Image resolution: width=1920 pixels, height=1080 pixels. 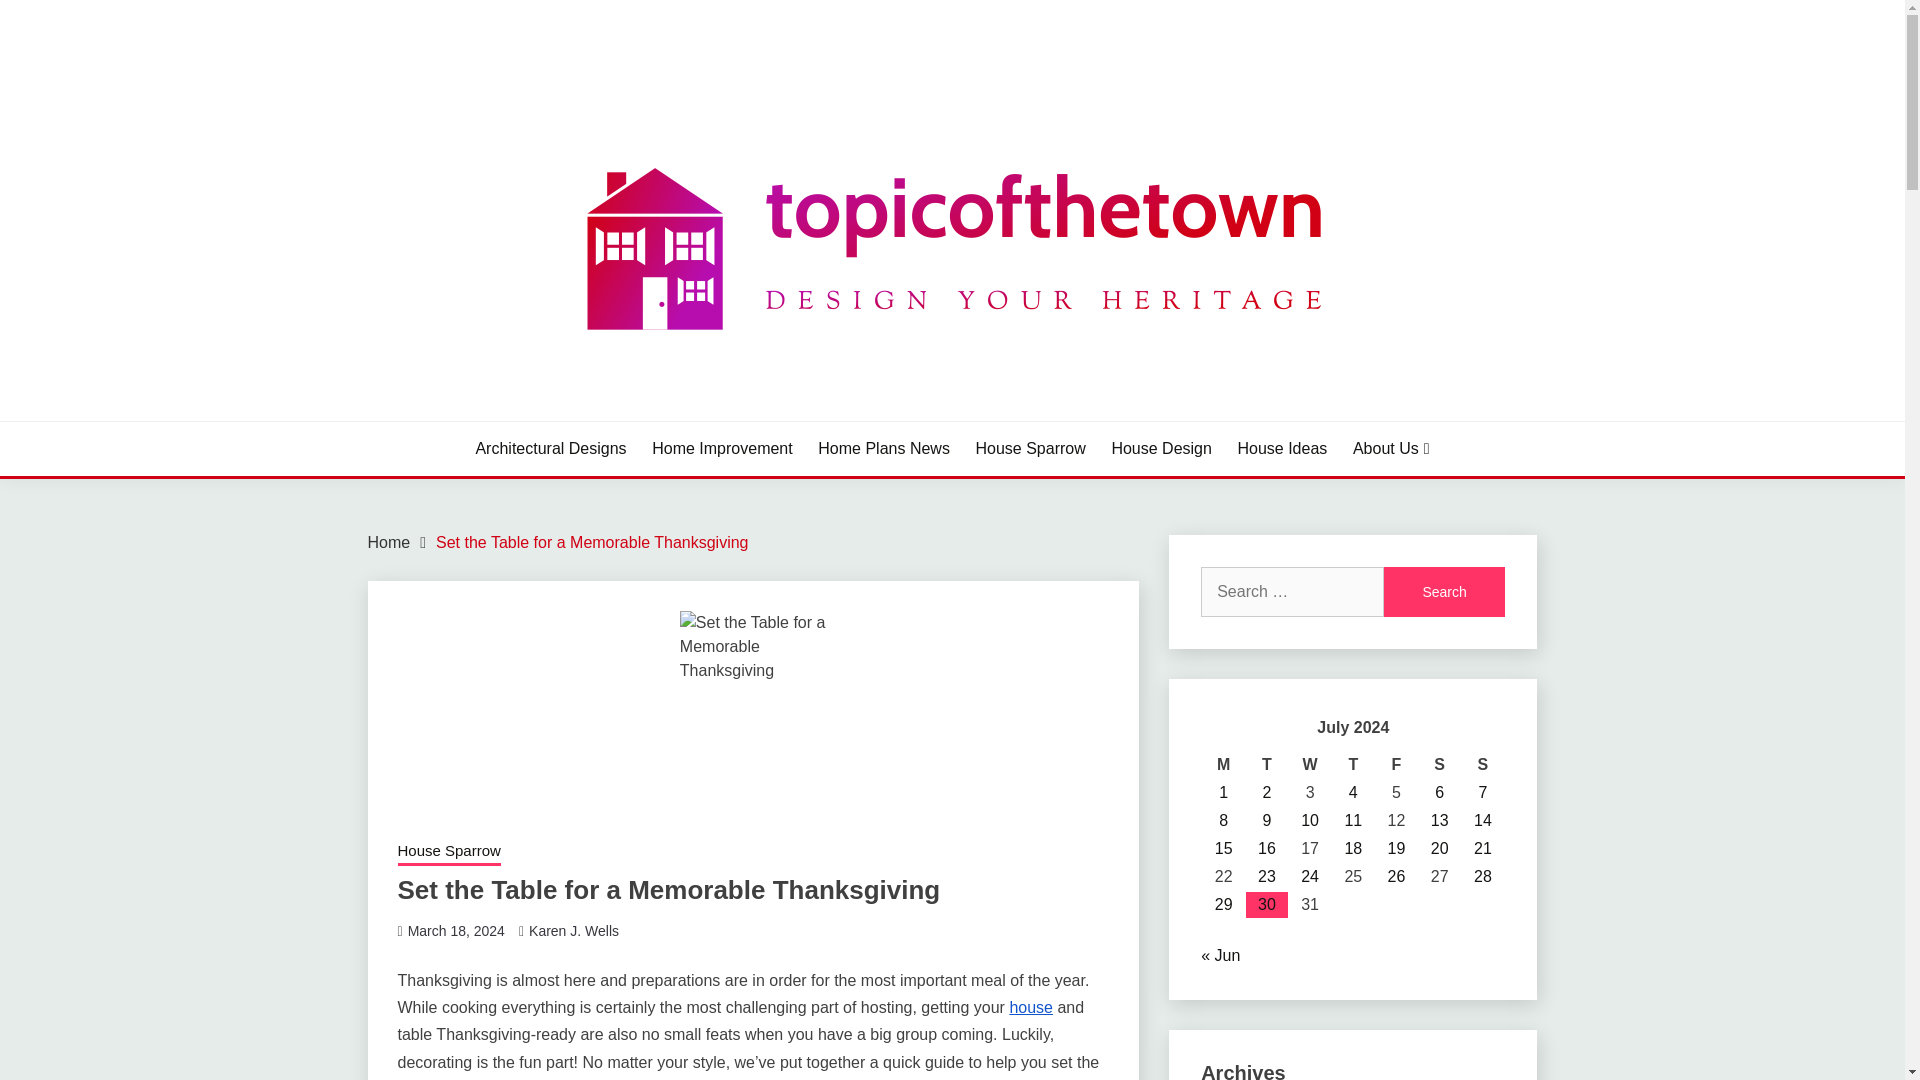 What do you see at coordinates (1266, 764) in the screenshot?
I see `Tuesday` at bounding box center [1266, 764].